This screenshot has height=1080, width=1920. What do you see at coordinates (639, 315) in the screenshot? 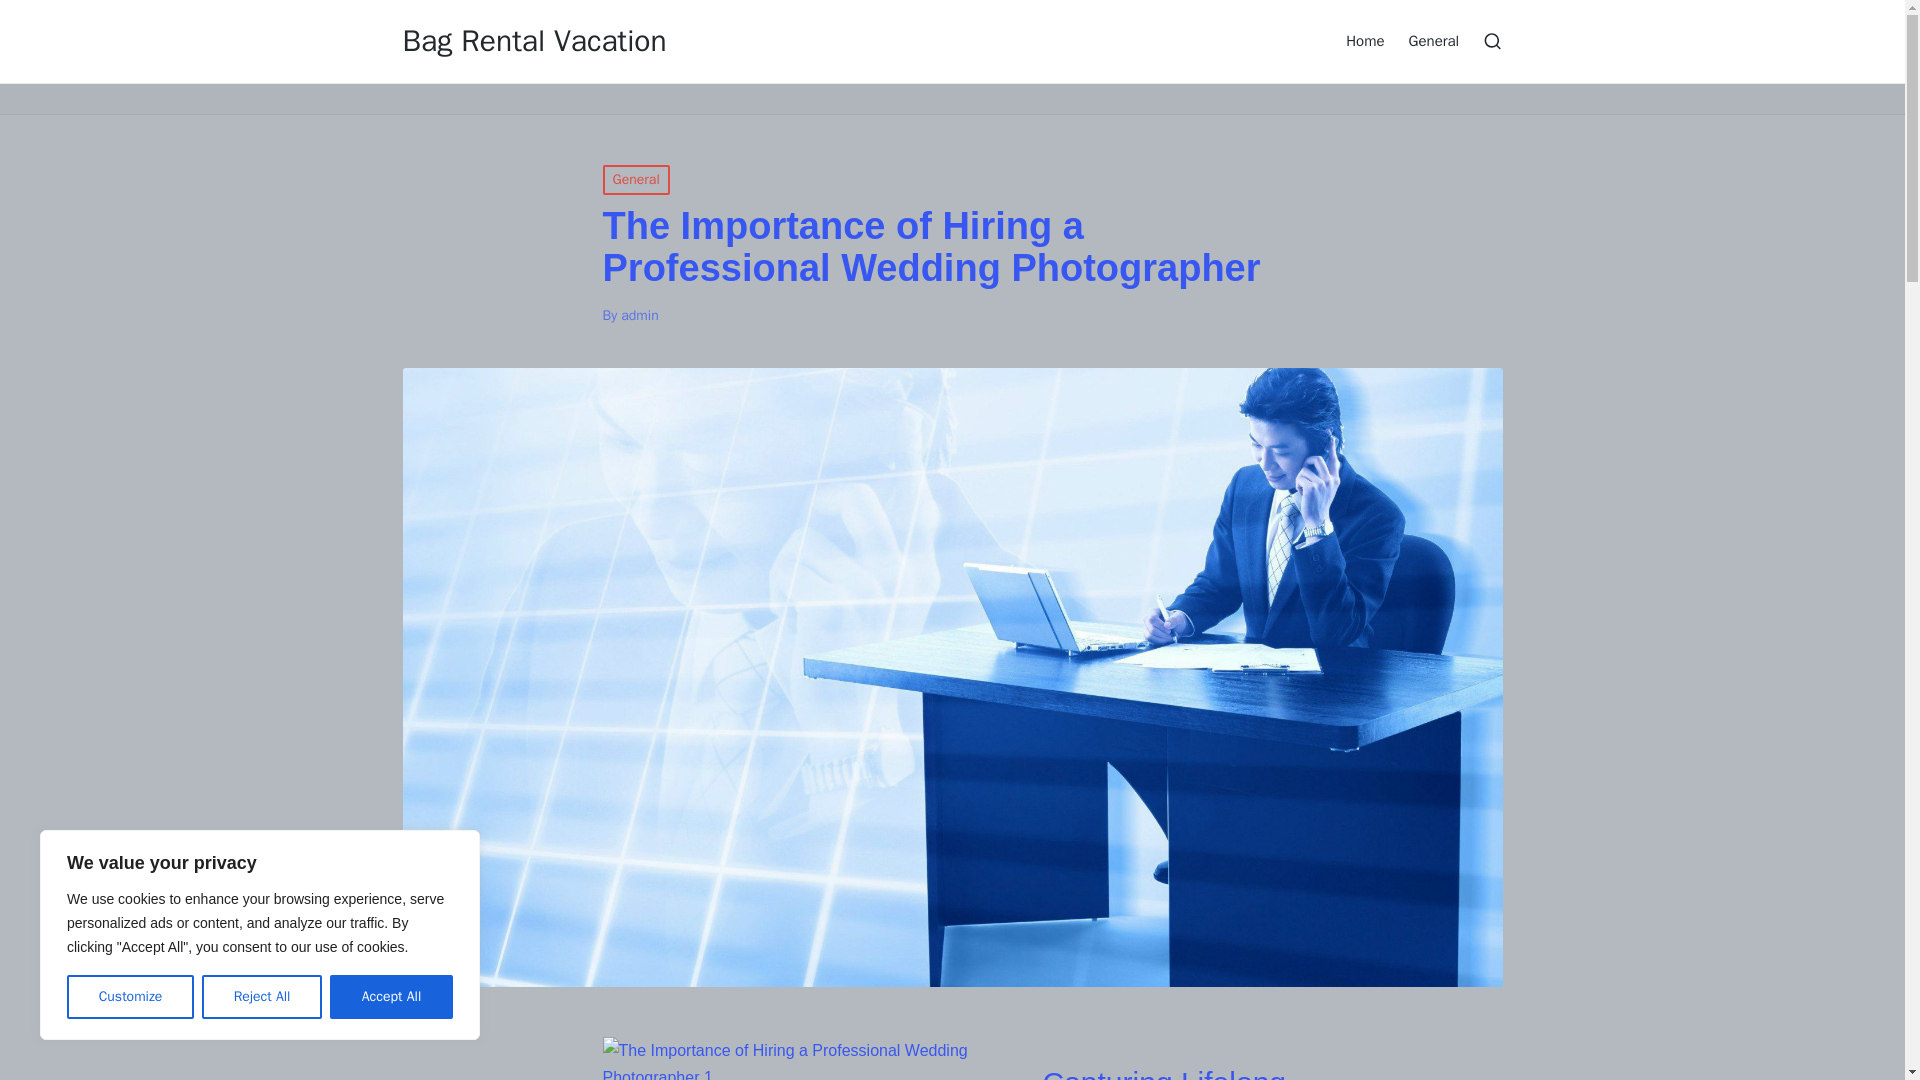
I see `View all posts by ` at bounding box center [639, 315].